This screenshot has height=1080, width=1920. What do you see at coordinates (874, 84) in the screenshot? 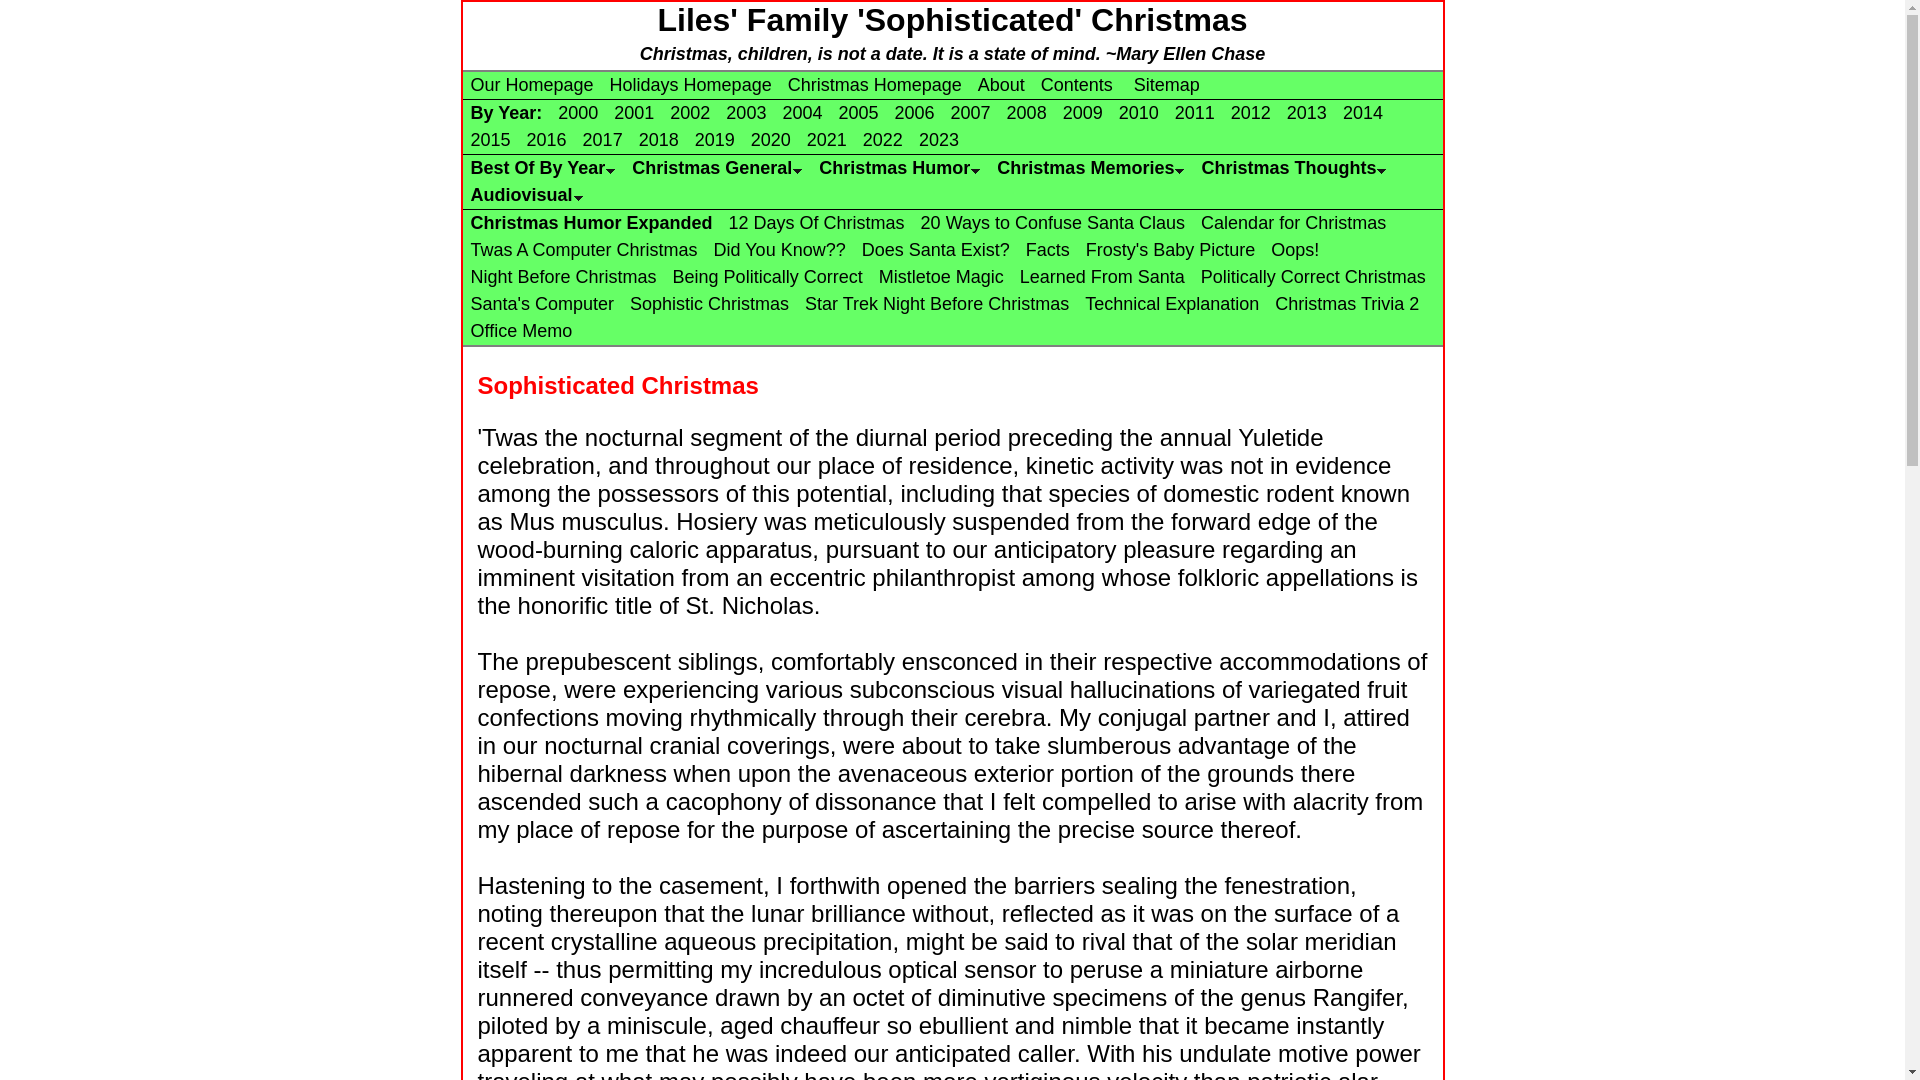
I see `Christmas Homepage` at bounding box center [874, 84].